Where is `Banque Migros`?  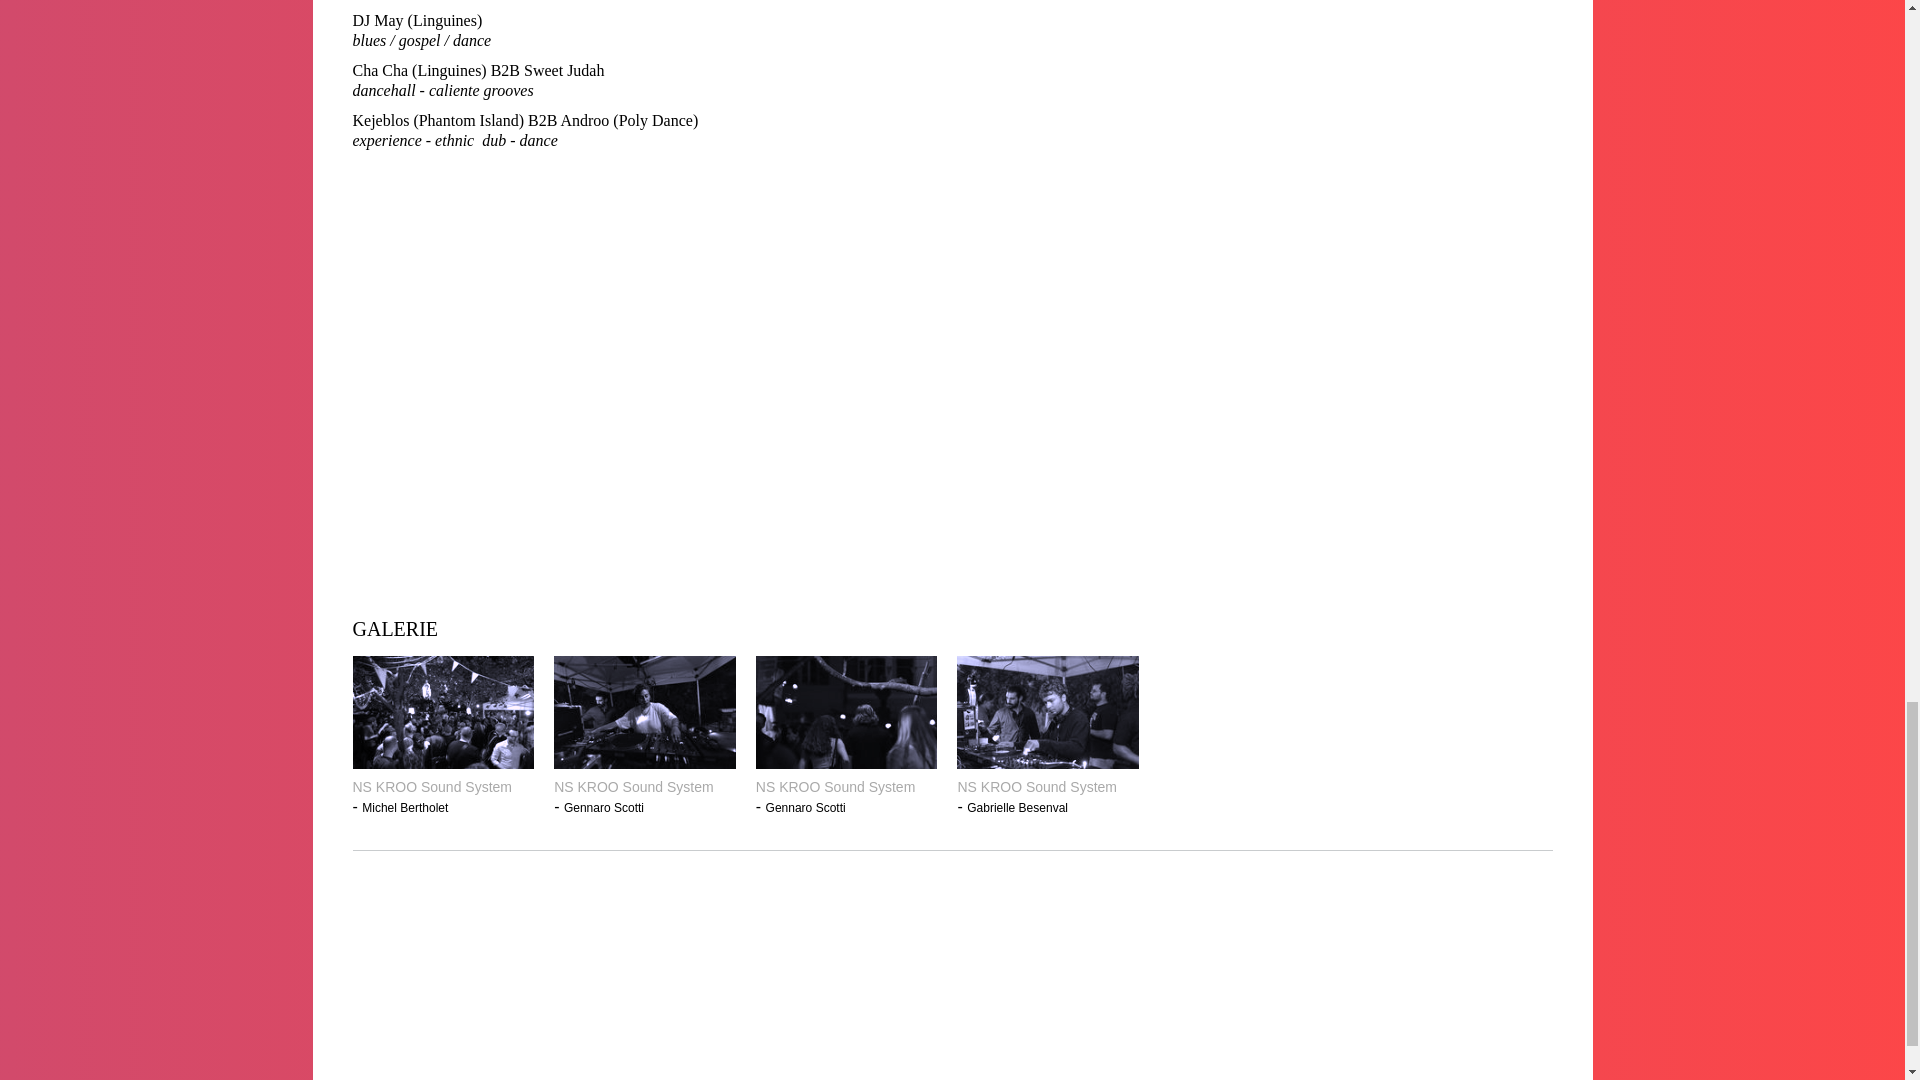
Banque Migros is located at coordinates (648, 923).